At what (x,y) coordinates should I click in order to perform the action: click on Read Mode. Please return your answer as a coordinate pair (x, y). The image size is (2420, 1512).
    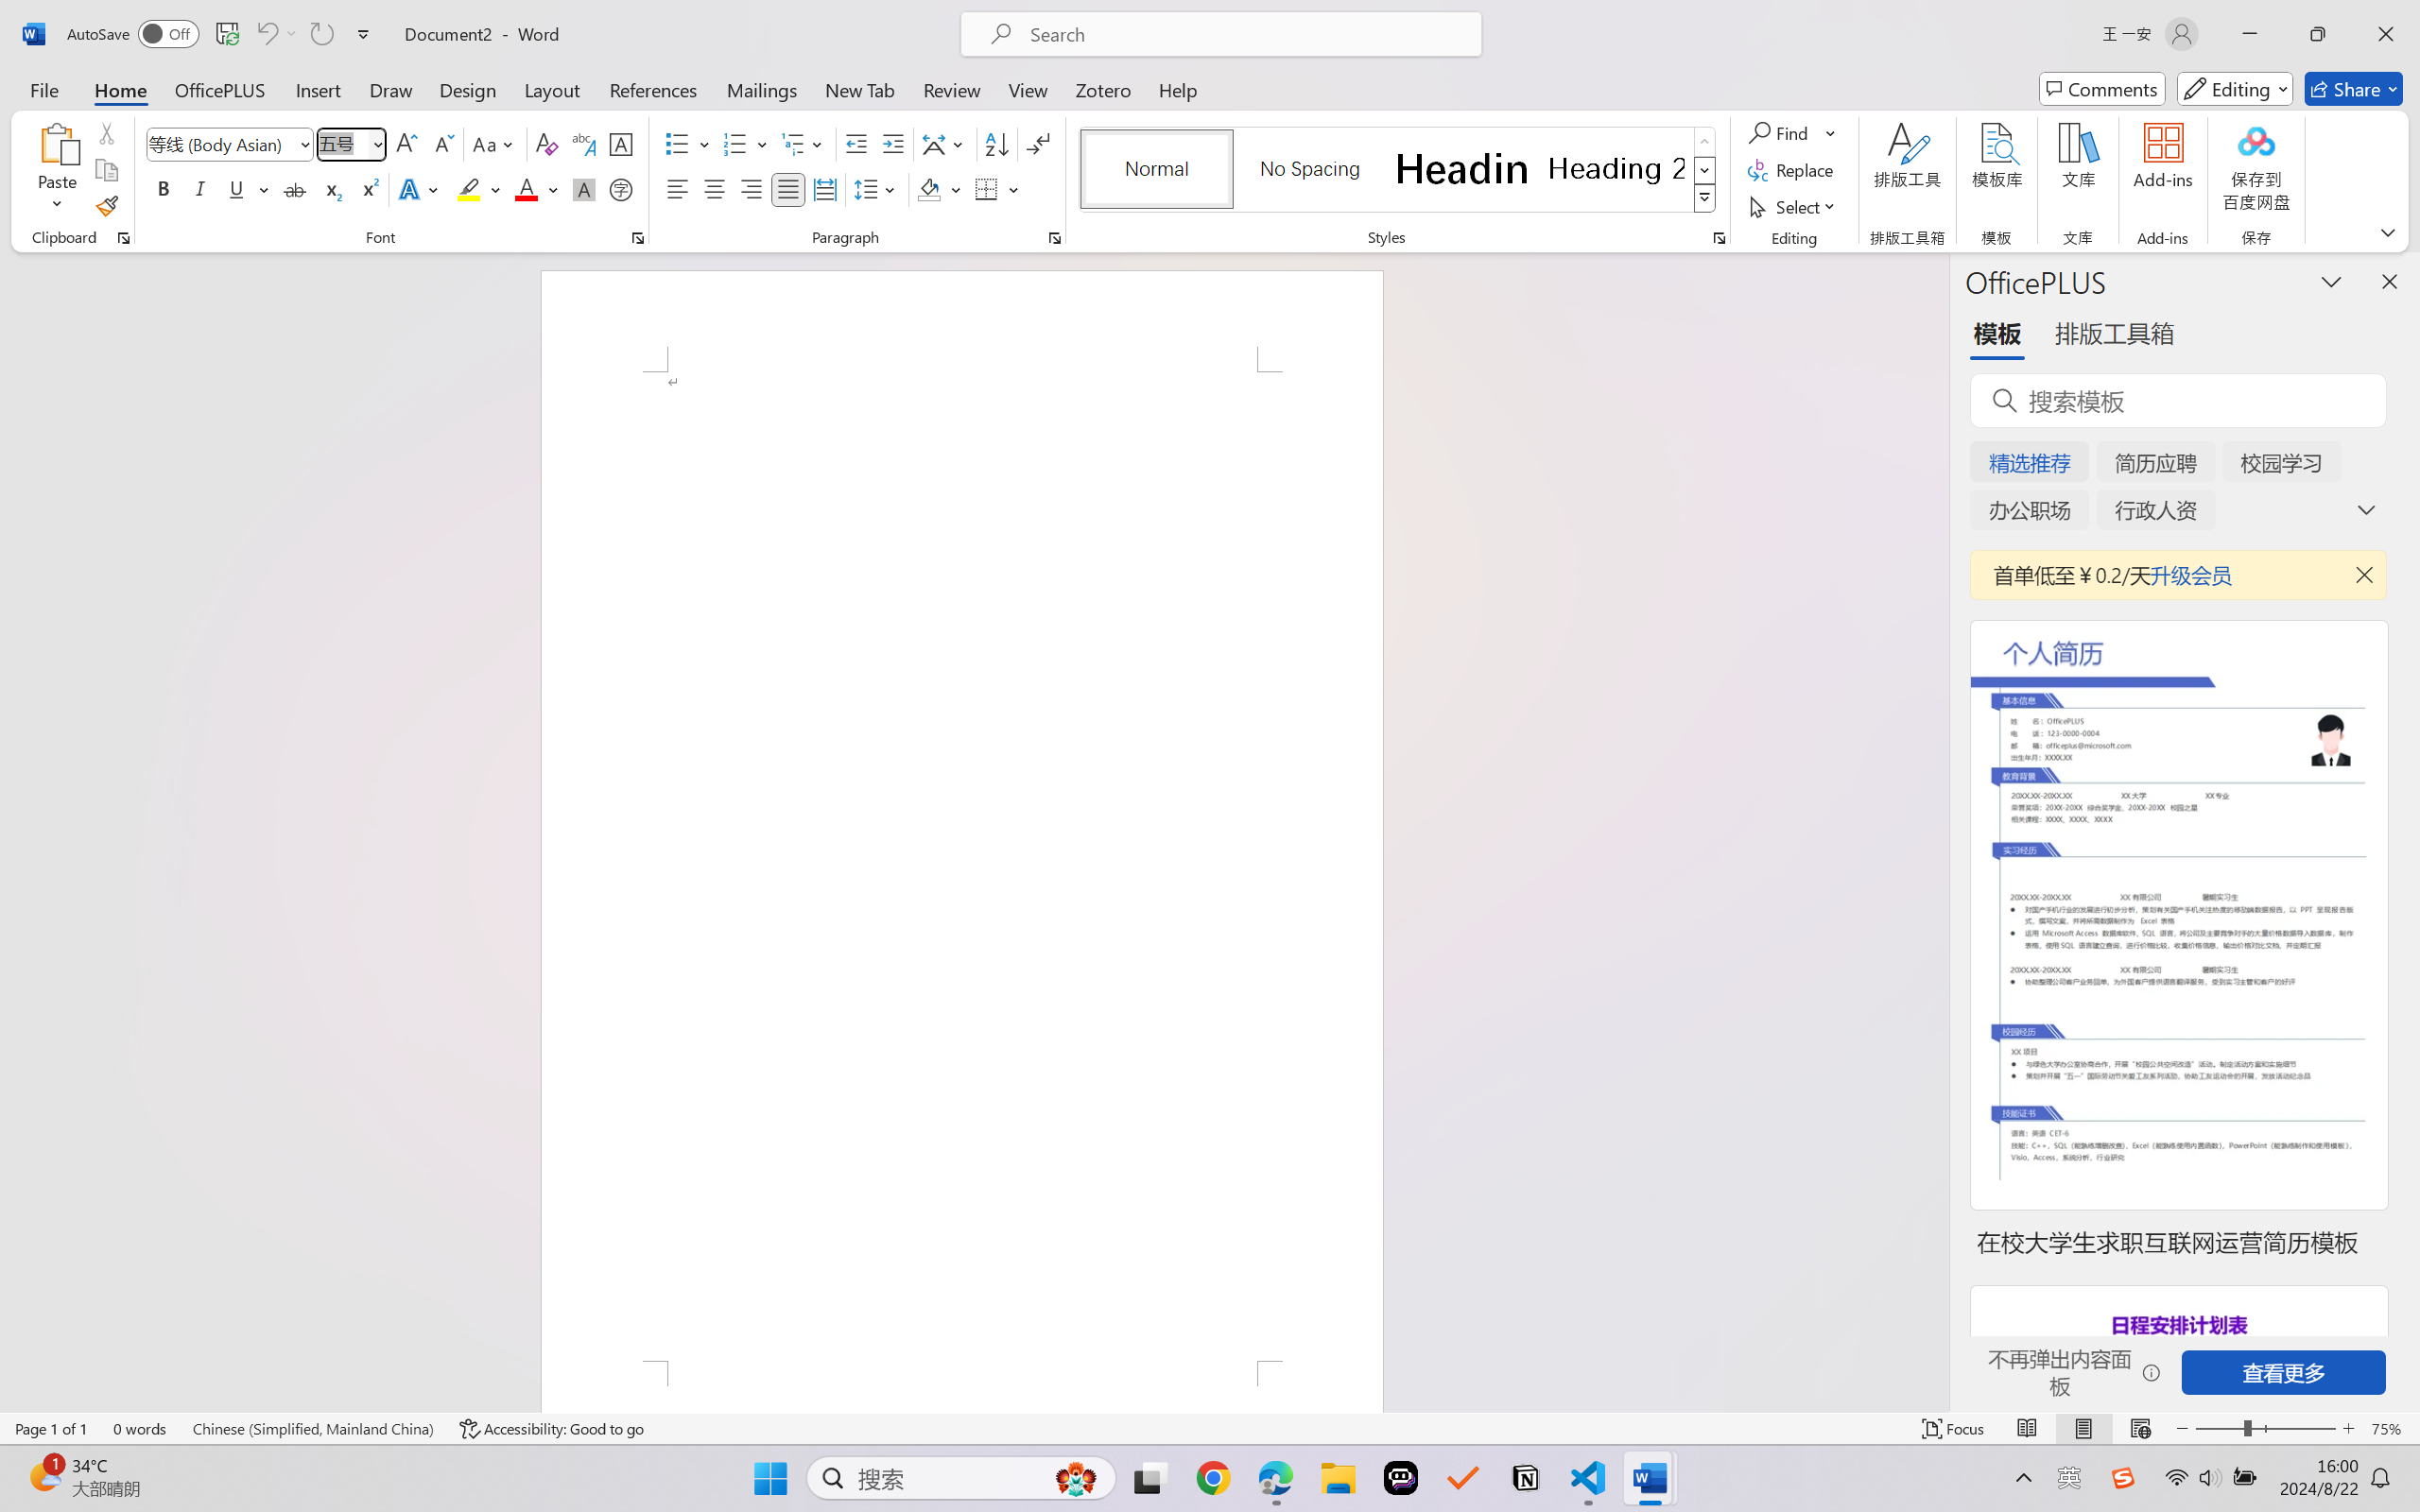
    Looking at the image, I should click on (2028, 1429).